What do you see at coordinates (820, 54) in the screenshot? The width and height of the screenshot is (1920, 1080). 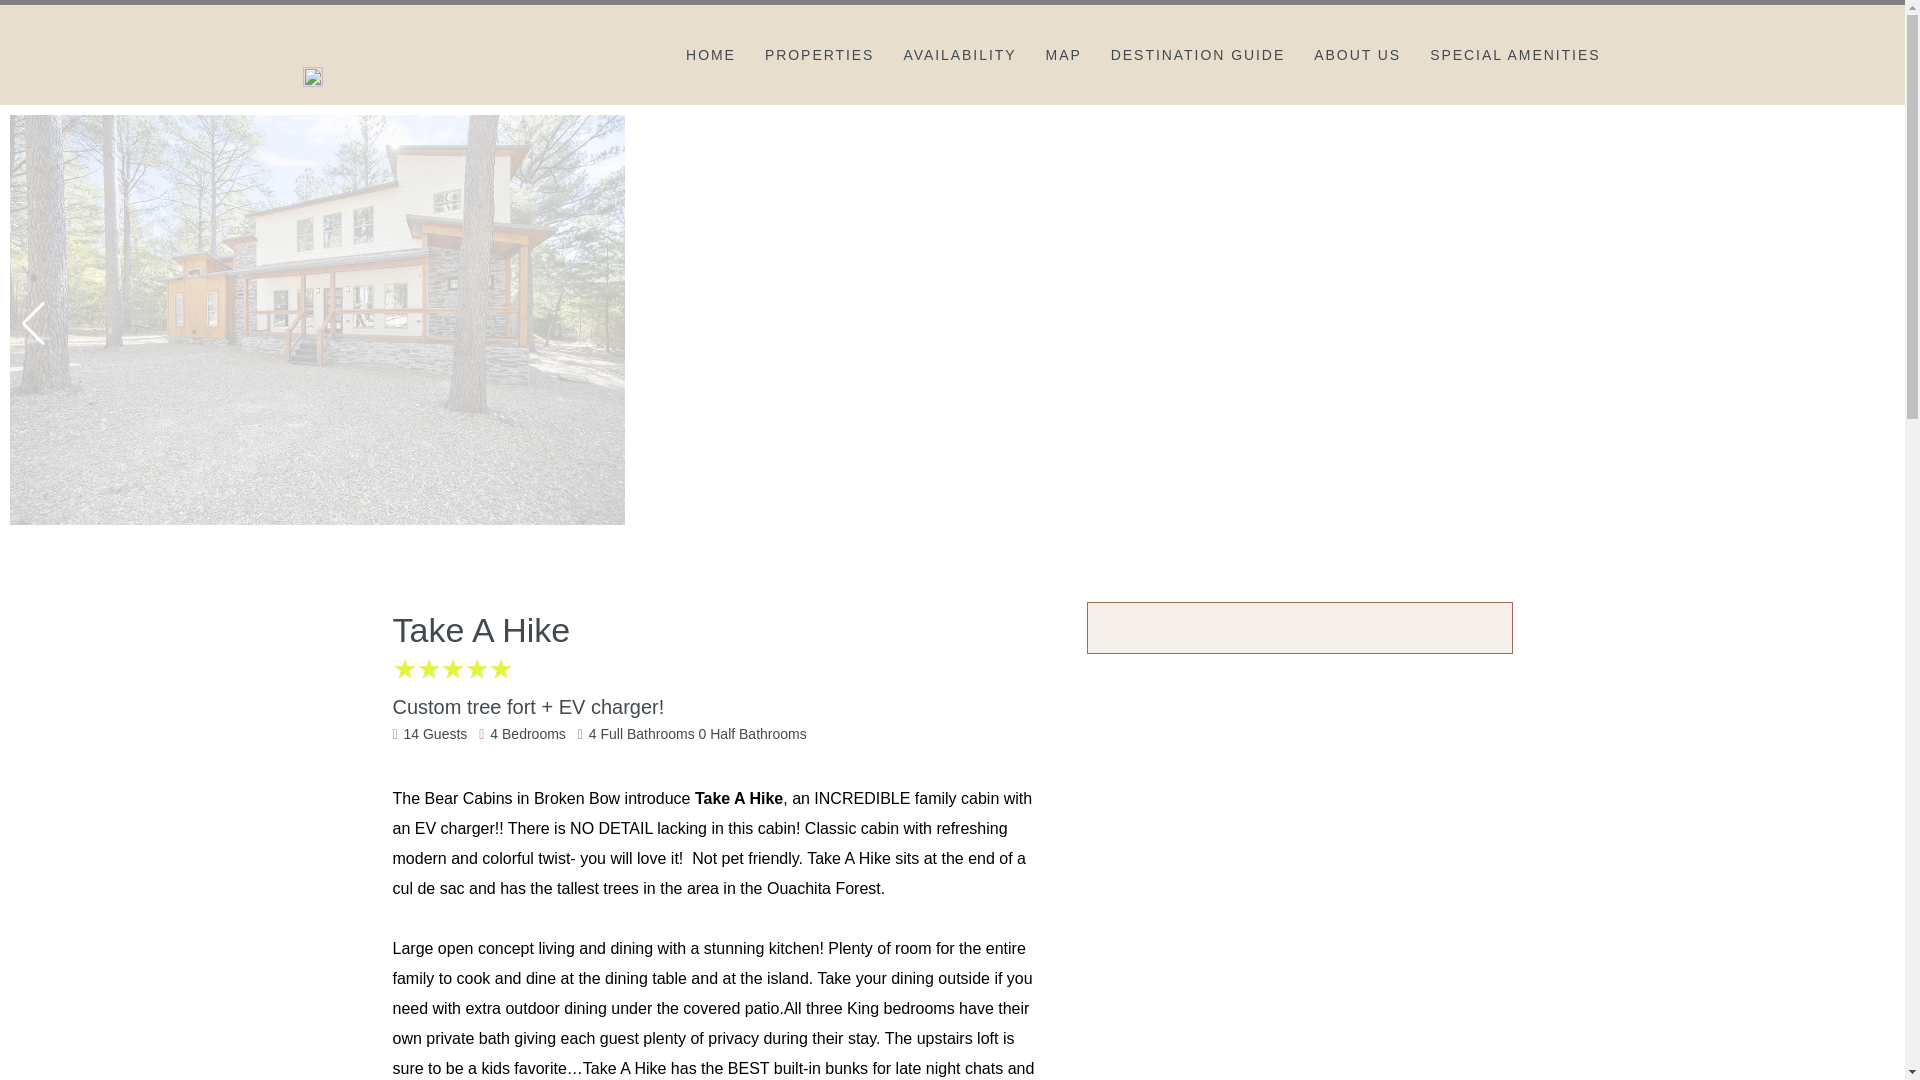 I see `PROPERTIES` at bounding box center [820, 54].